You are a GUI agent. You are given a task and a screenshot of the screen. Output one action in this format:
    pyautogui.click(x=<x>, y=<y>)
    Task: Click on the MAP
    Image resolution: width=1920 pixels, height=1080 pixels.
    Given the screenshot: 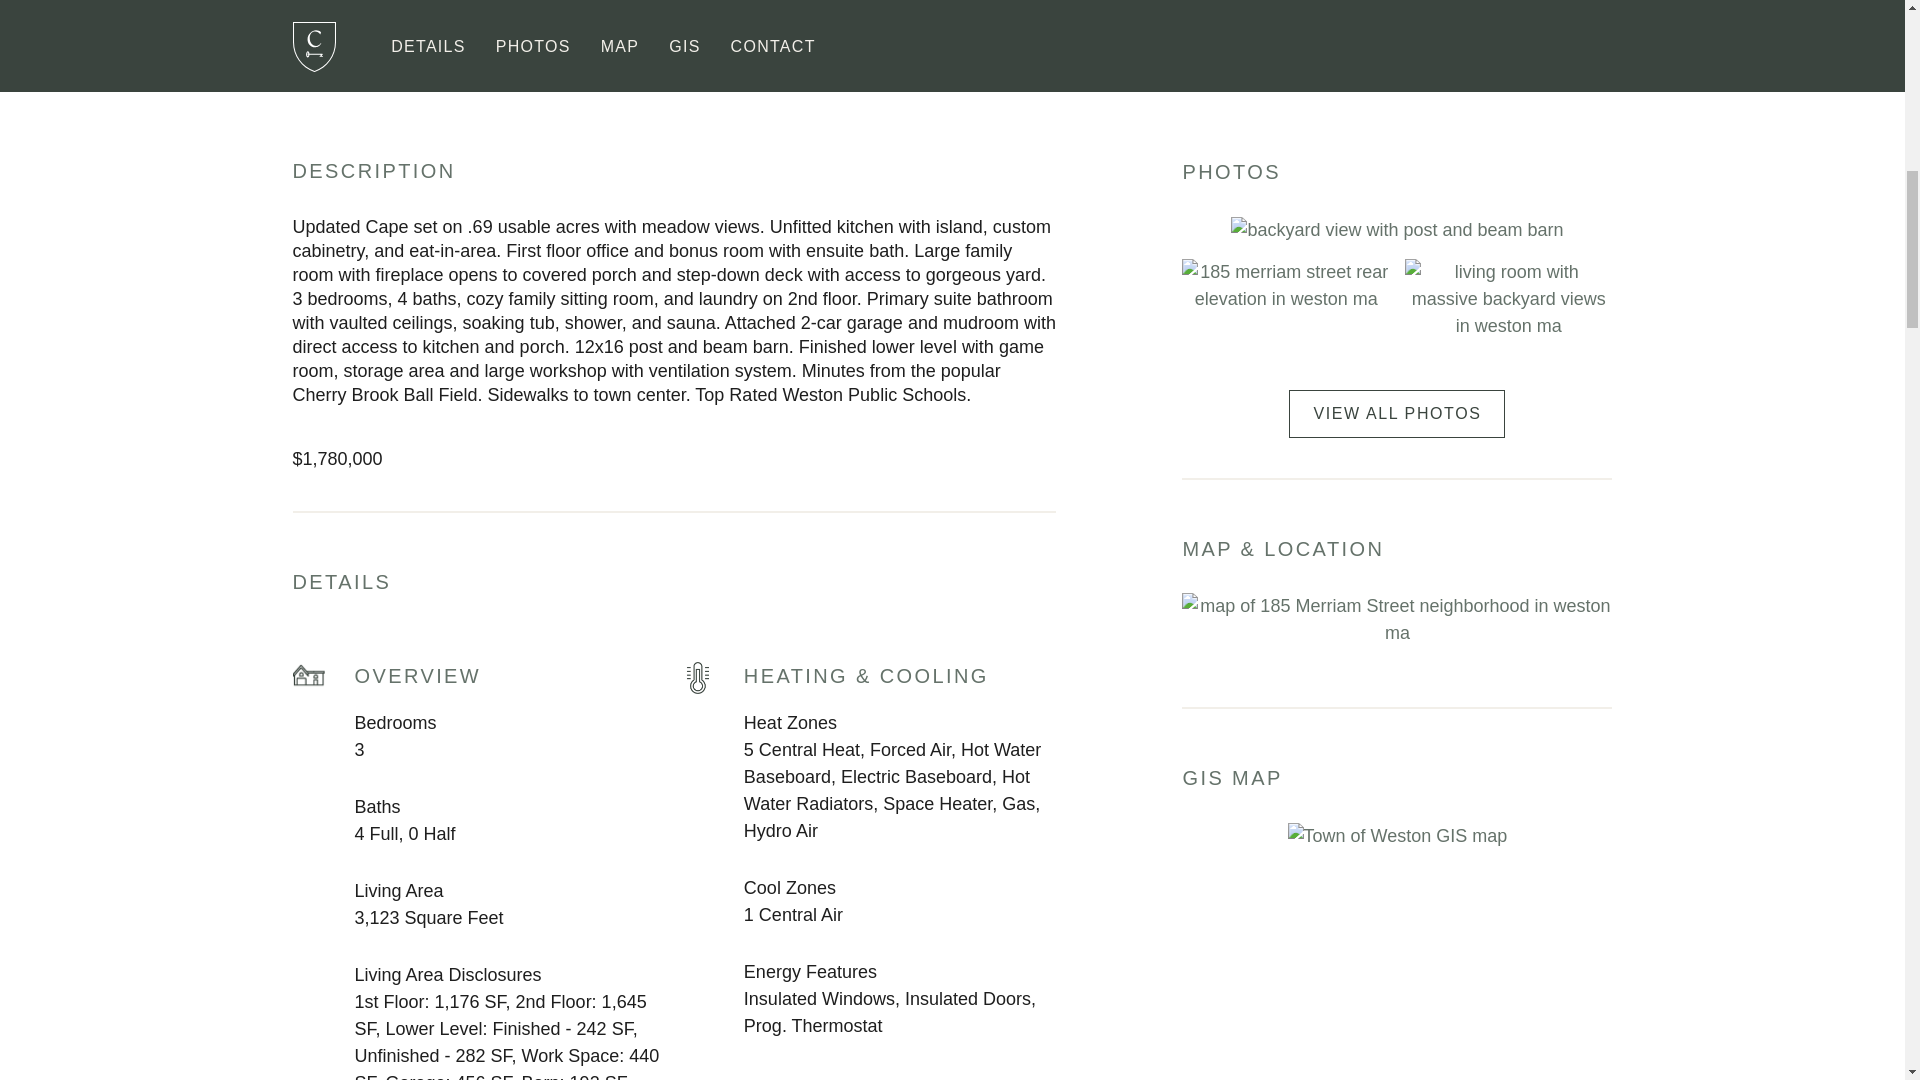 What is the action you would take?
    pyautogui.click(x=620, y=36)
    